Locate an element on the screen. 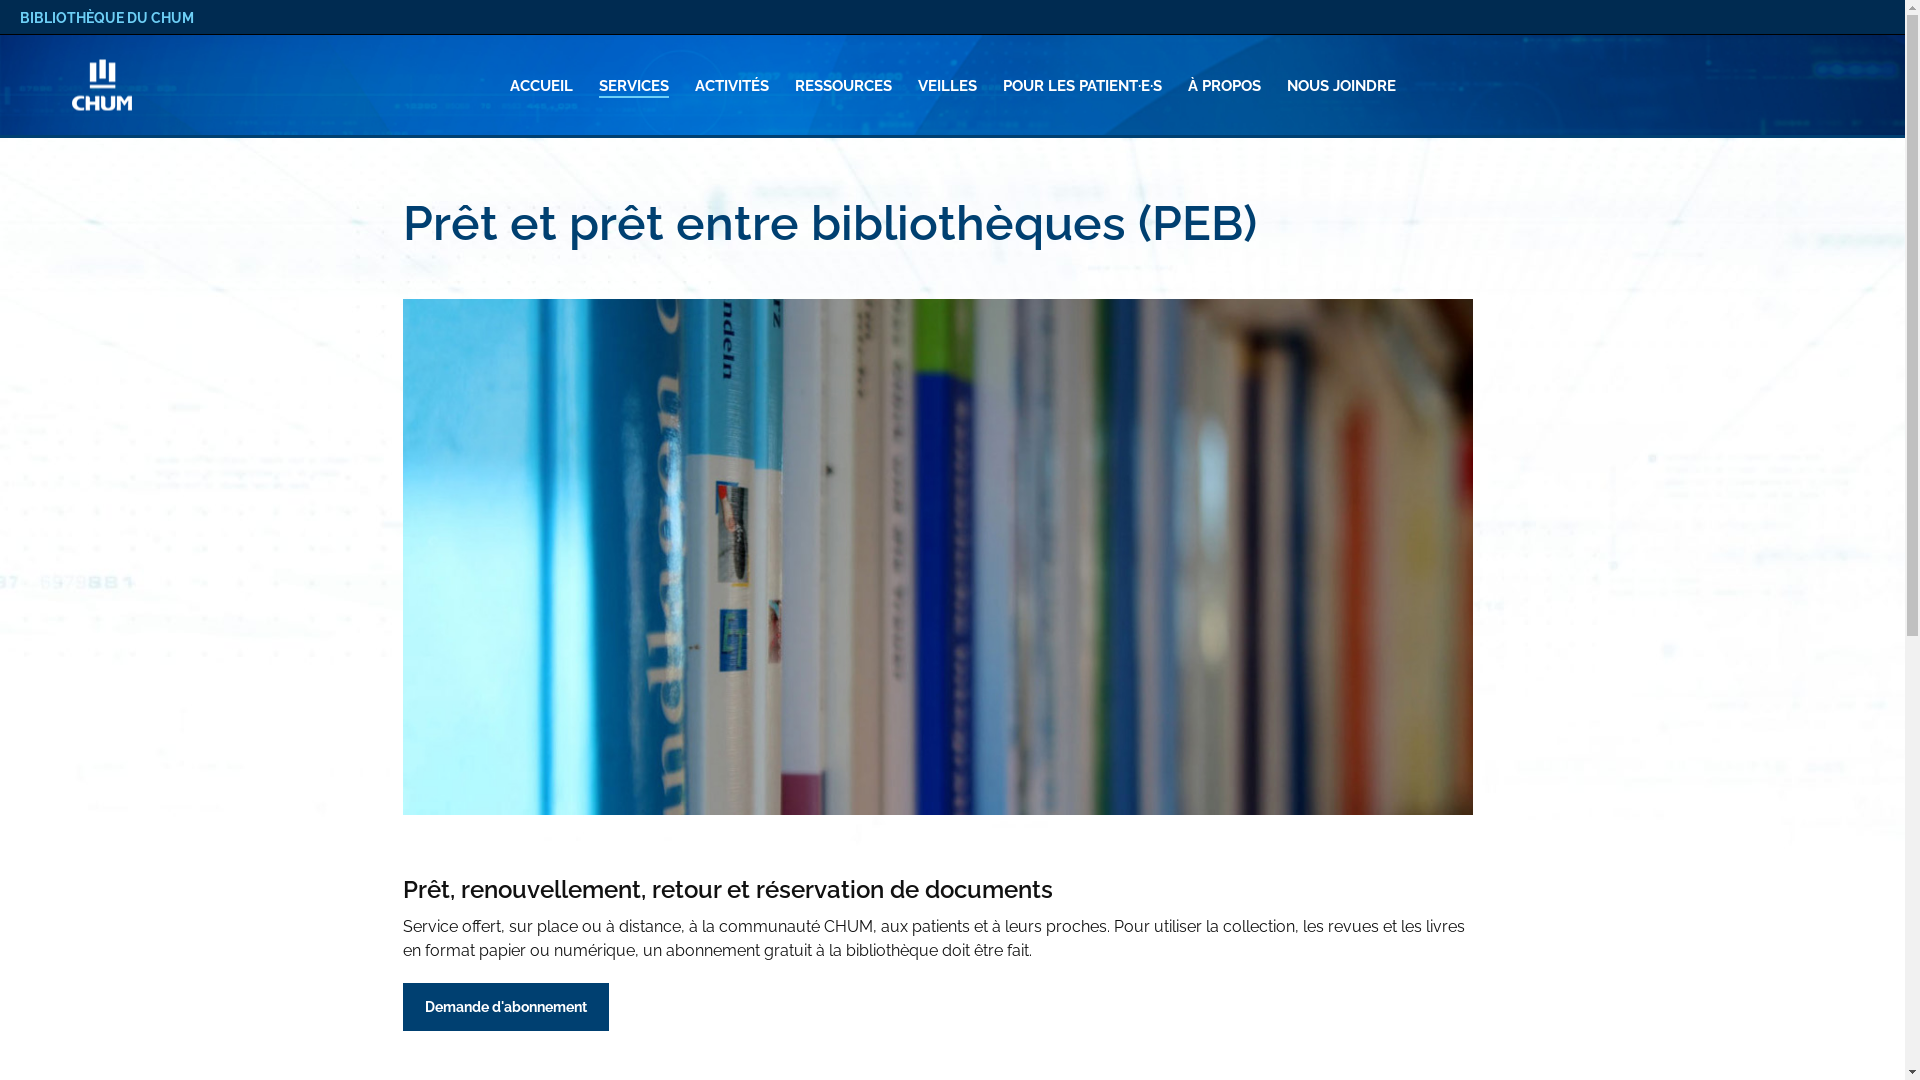 This screenshot has height=1080, width=1920. ACCUEIL is located at coordinates (540, 86).